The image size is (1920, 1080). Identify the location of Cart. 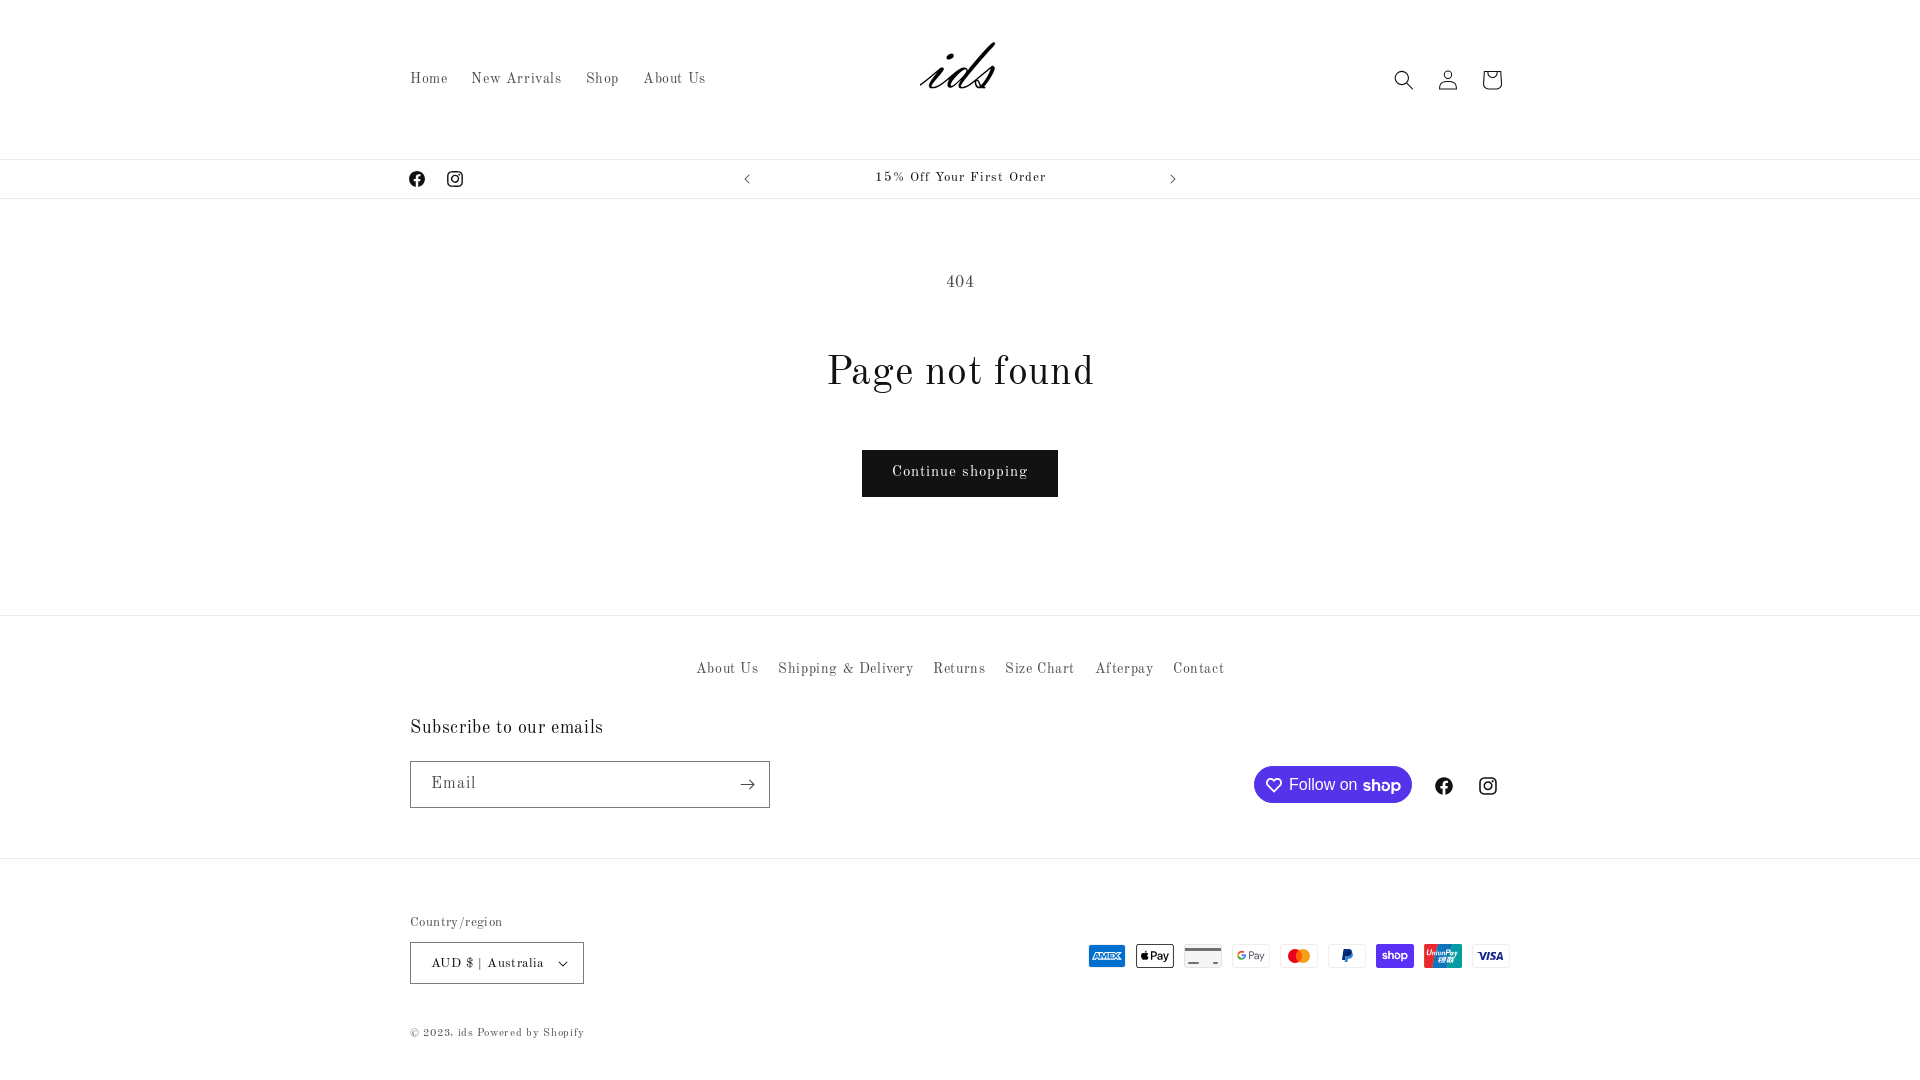
(1492, 80).